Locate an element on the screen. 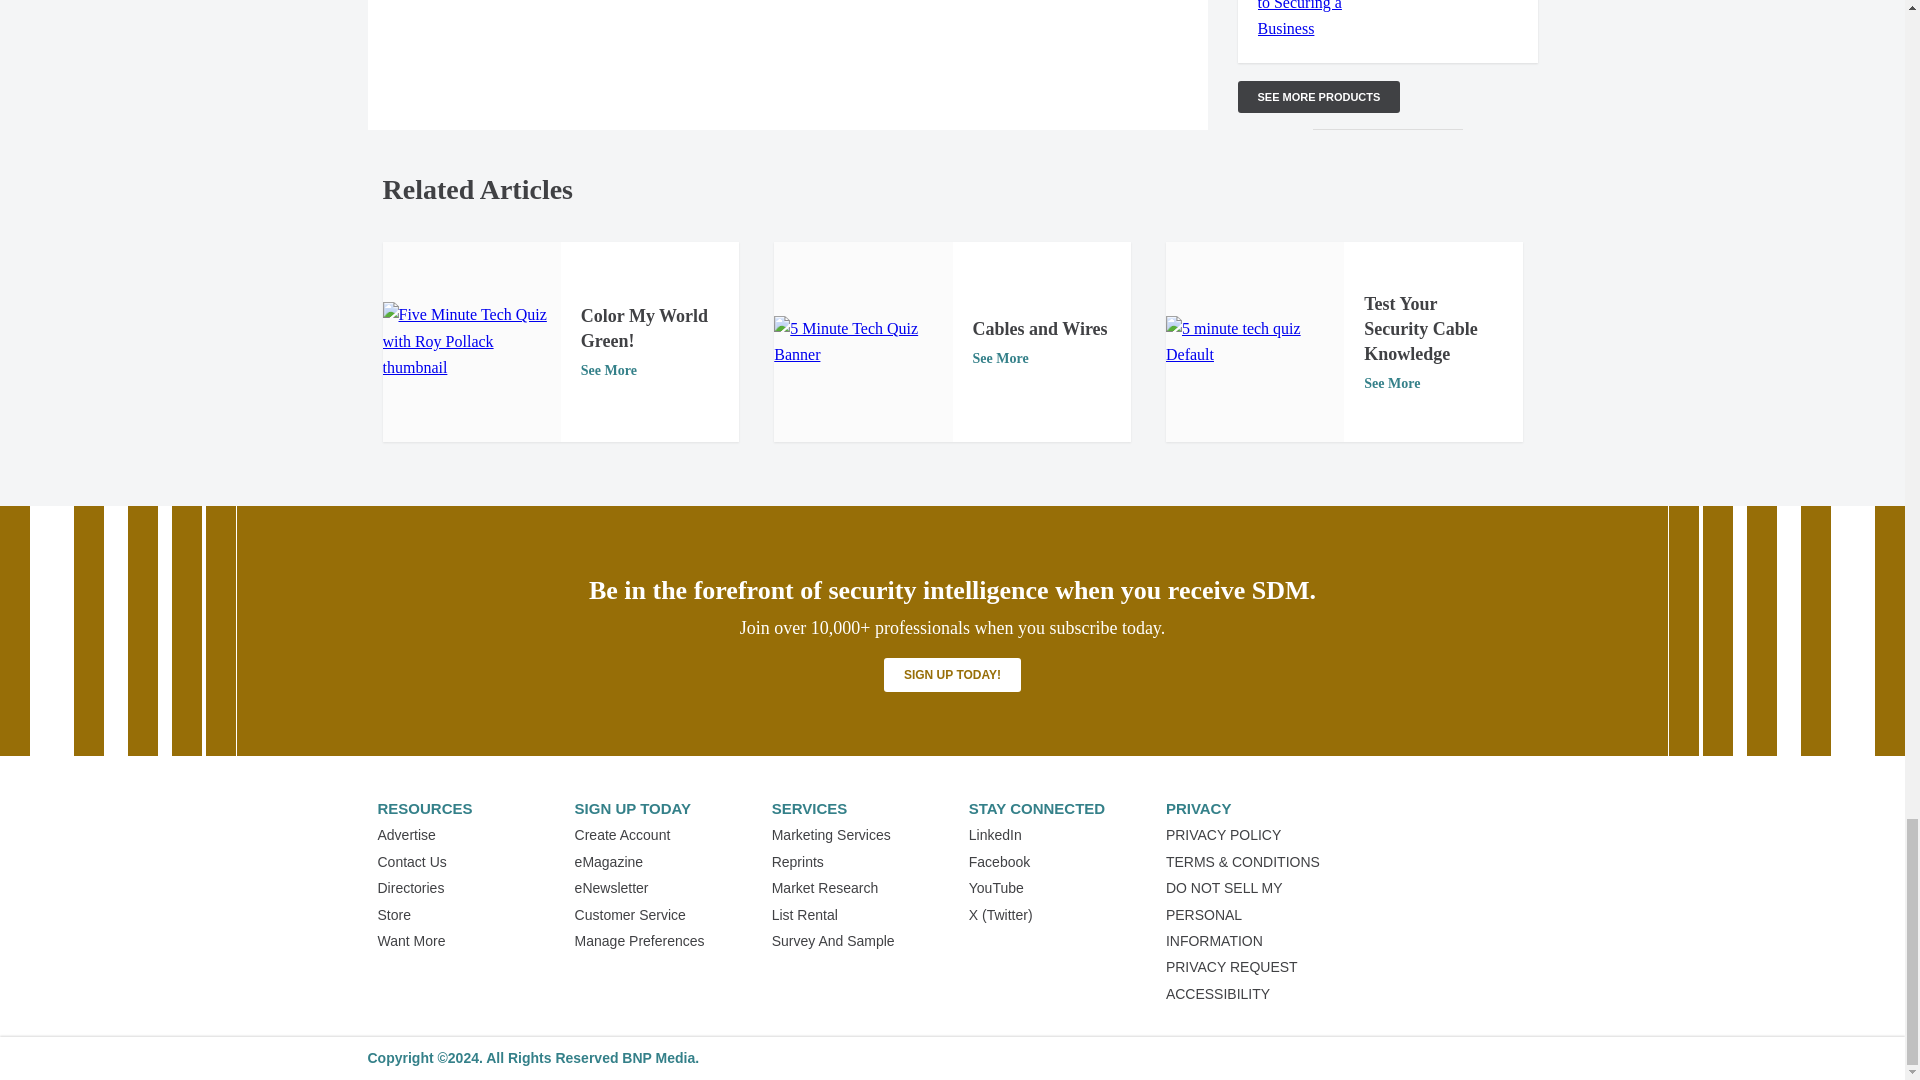 The width and height of the screenshot is (1920, 1080). 5 minute tech quiz Default is located at coordinates (1254, 342).